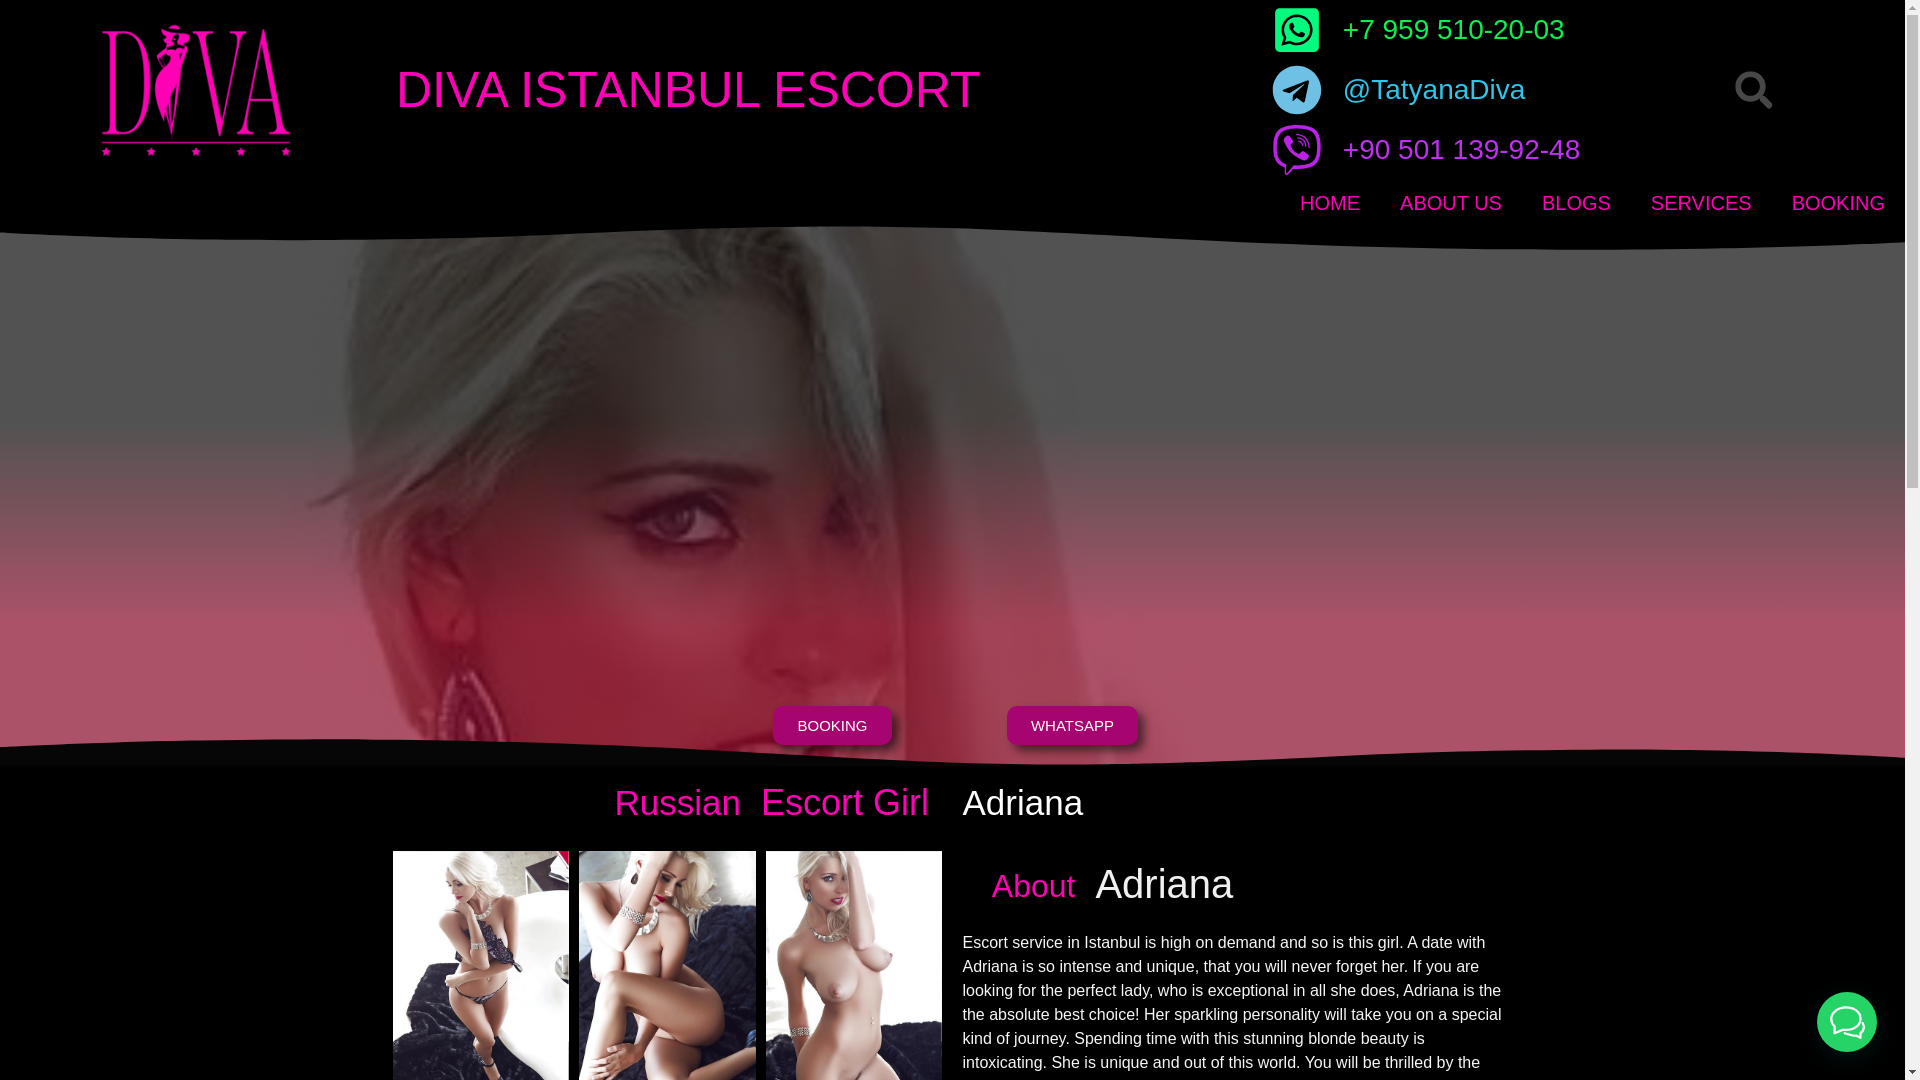  I want to click on ABOUT US, so click(1451, 202).